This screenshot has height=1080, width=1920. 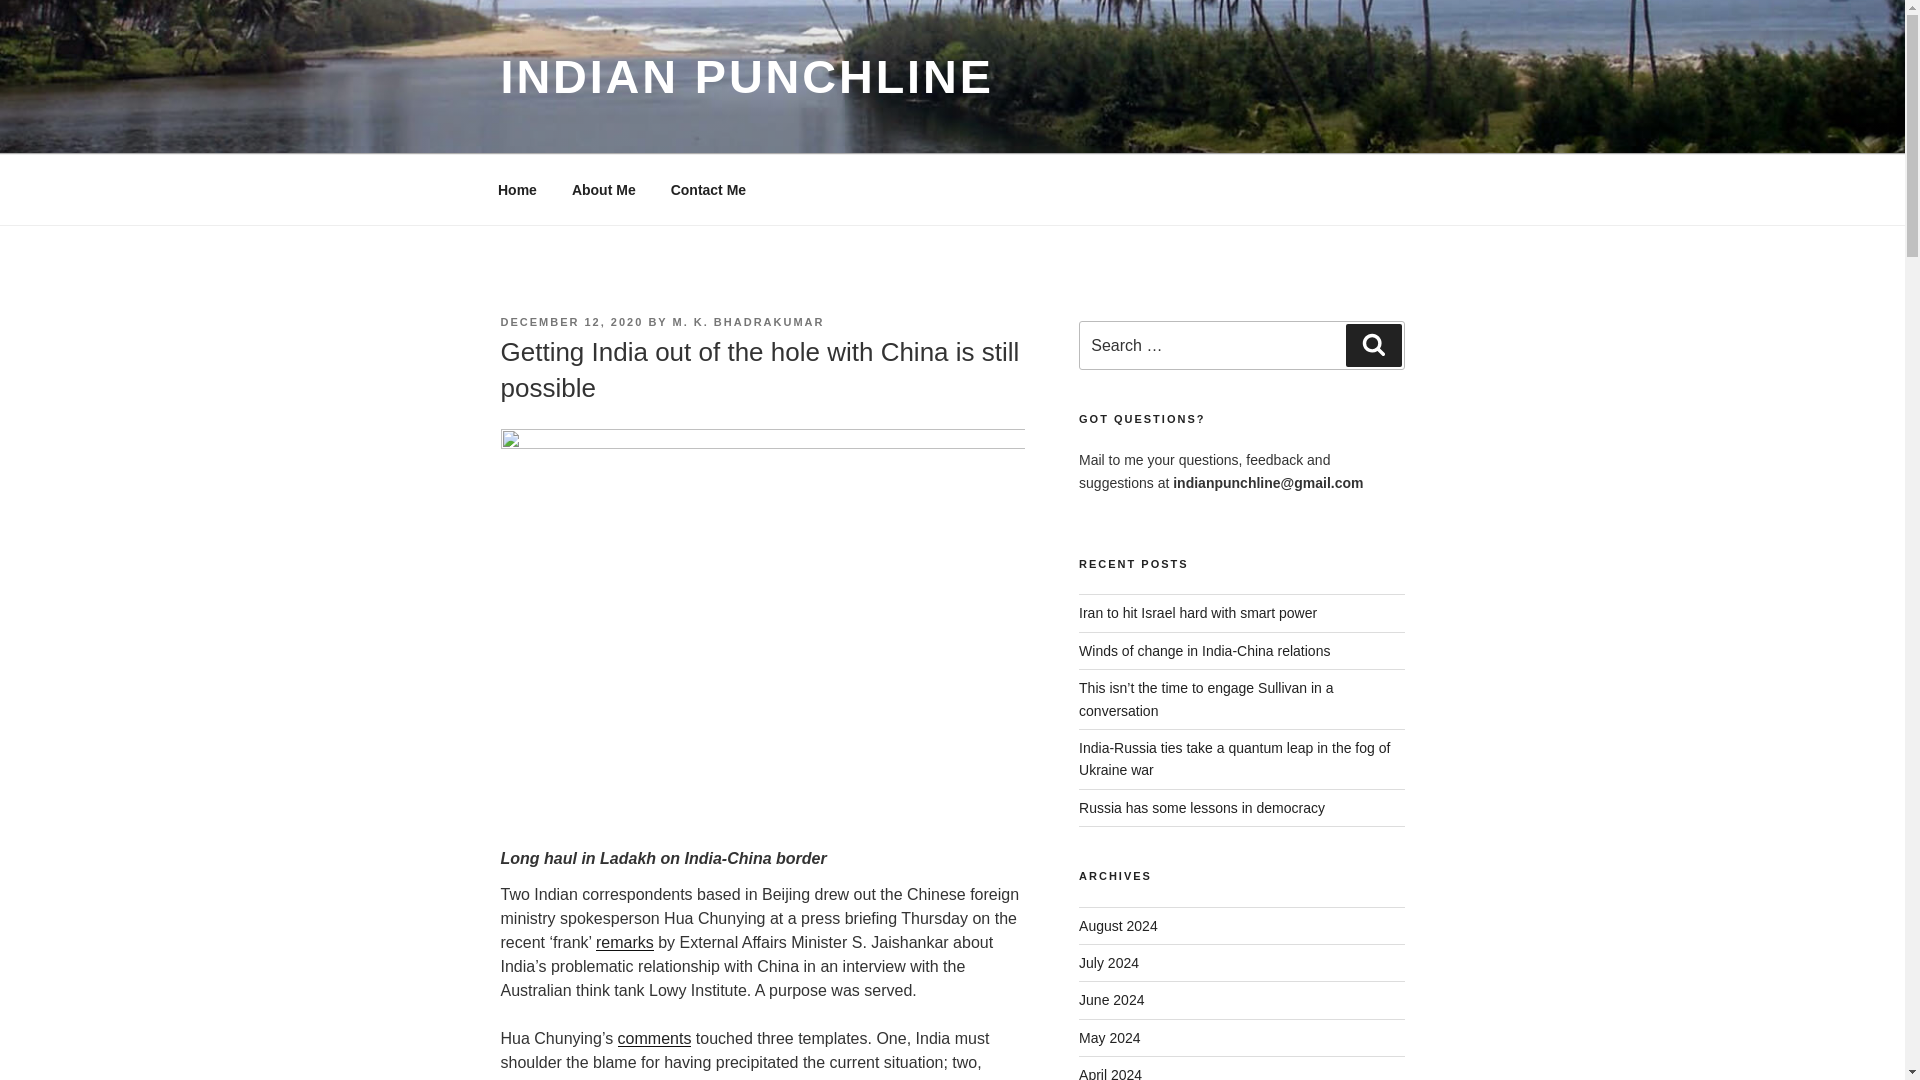 I want to click on Russia has some lessons in democracy, so click(x=1202, y=808).